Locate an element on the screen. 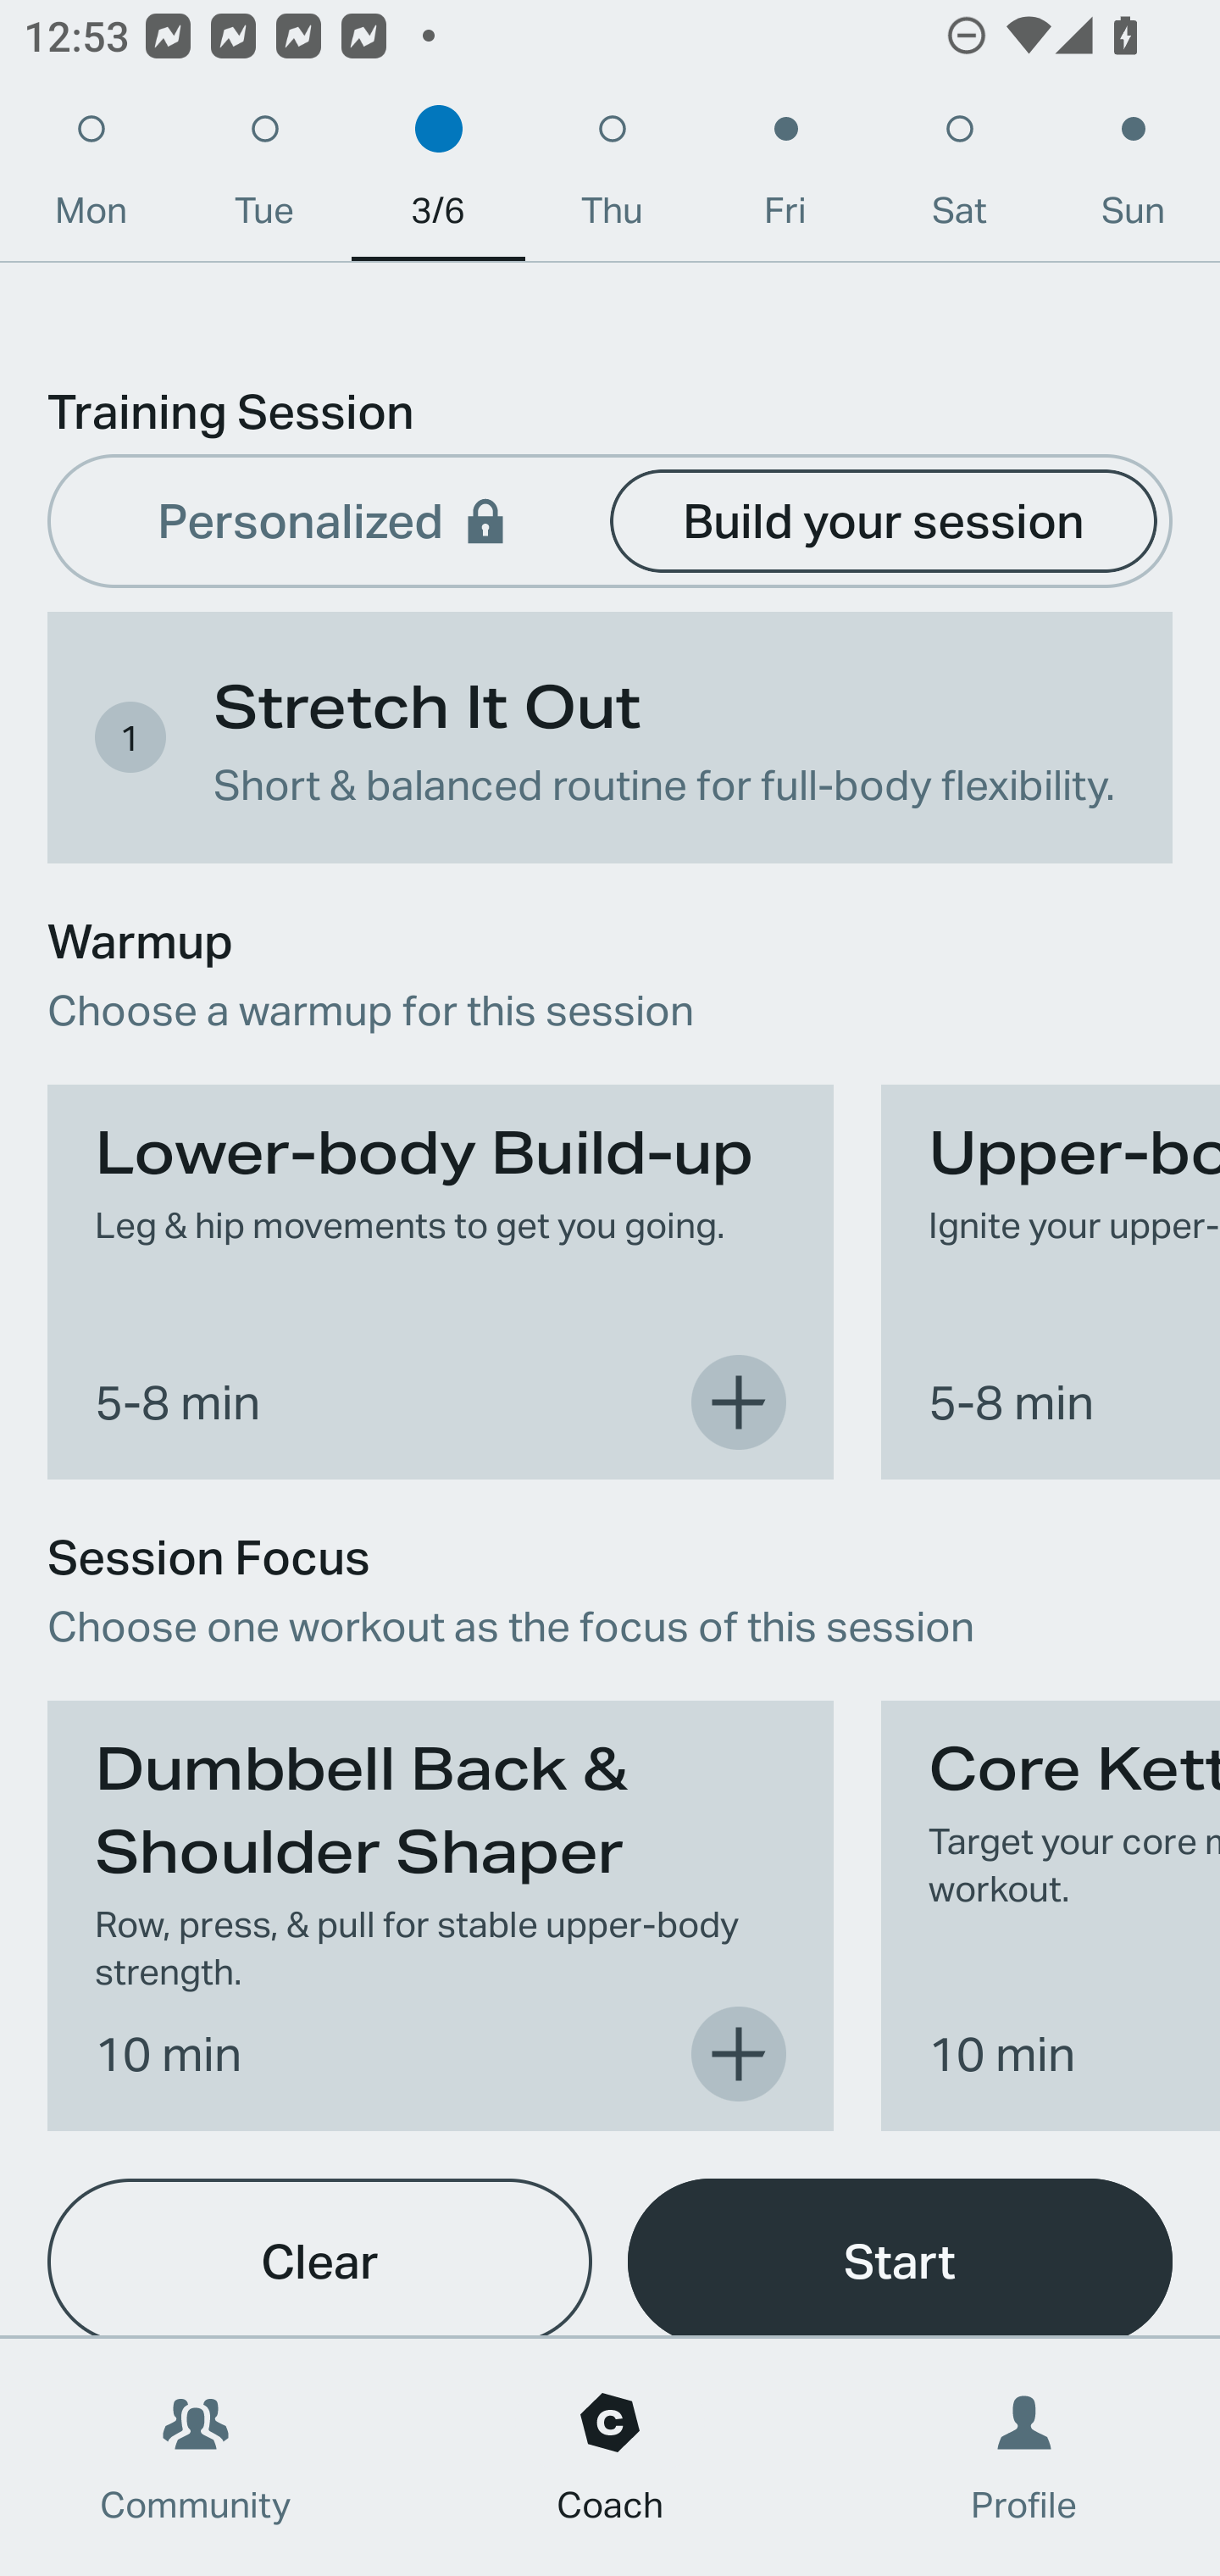  Clear is located at coordinates (319, 2257).